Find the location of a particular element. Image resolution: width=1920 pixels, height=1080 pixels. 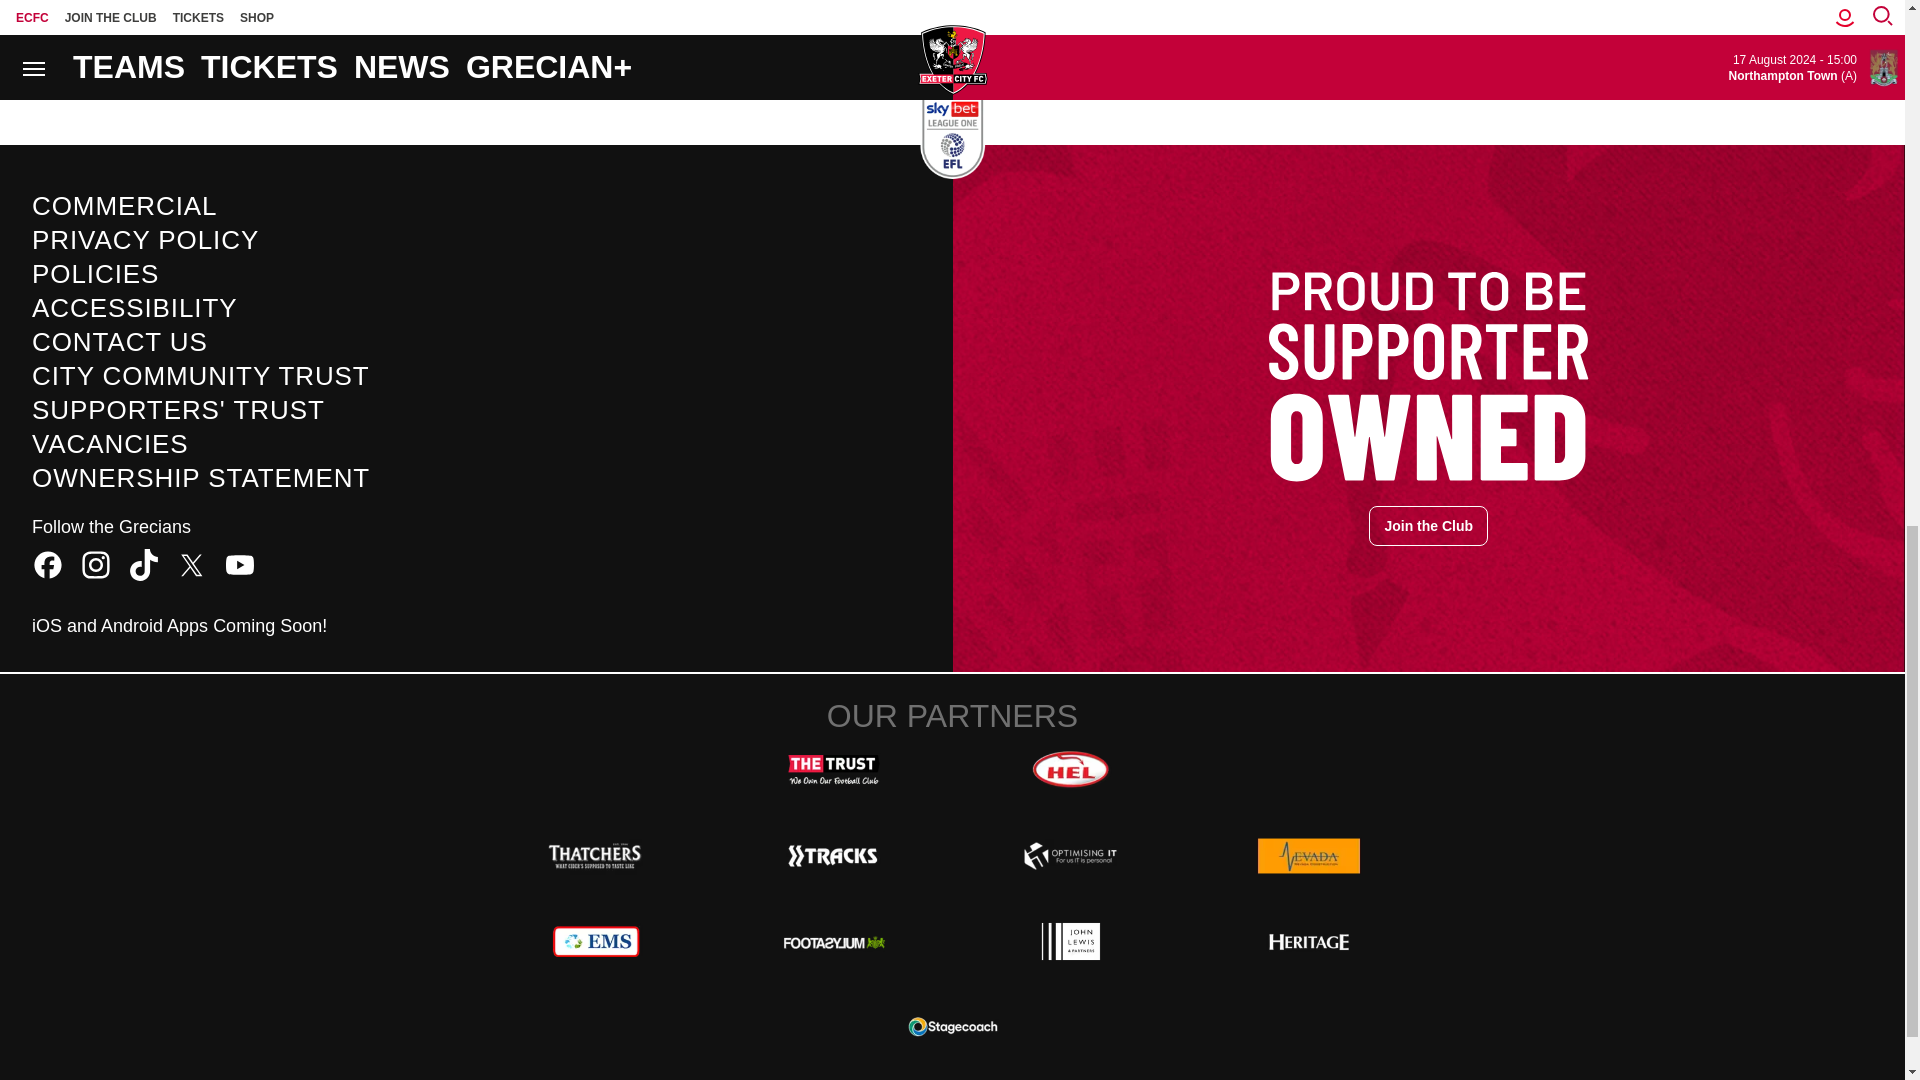

Instagram is located at coordinates (96, 564).